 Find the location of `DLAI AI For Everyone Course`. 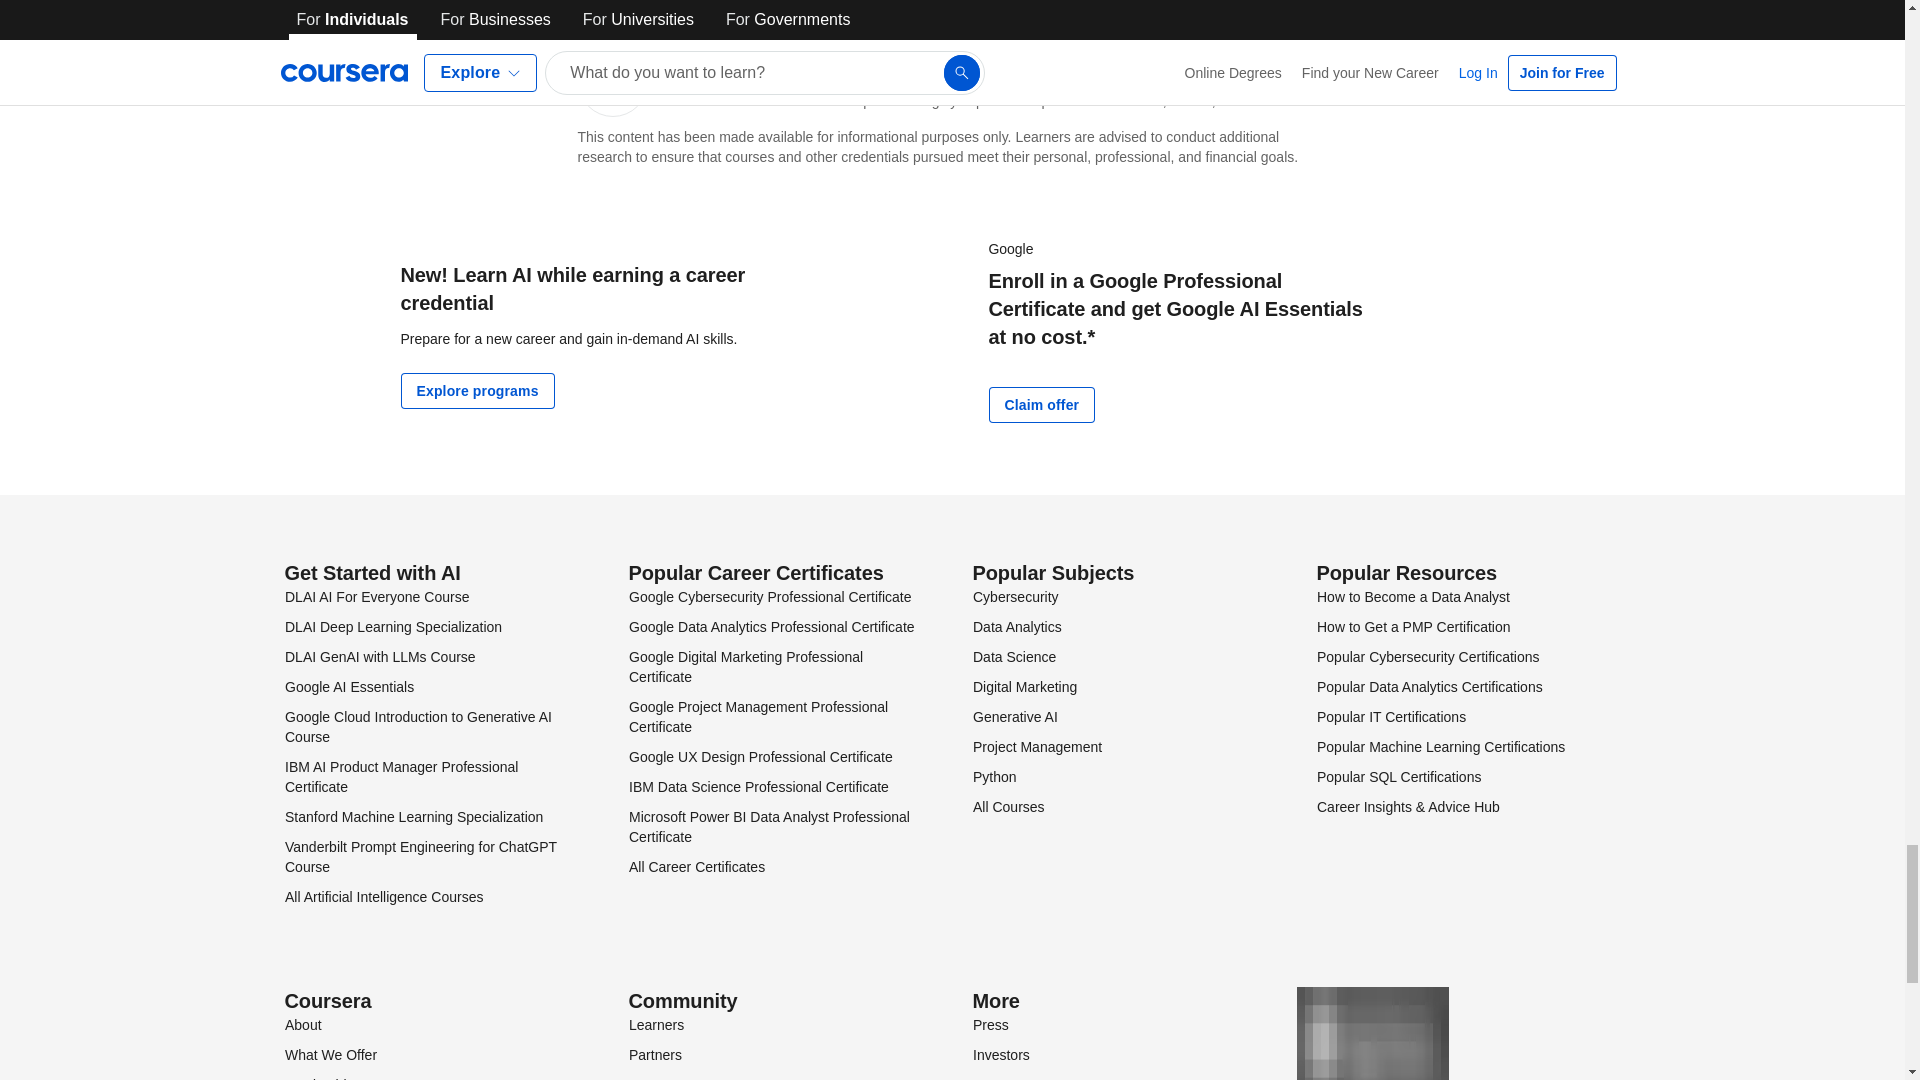

DLAI AI For Everyone Course is located at coordinates (376, 596).